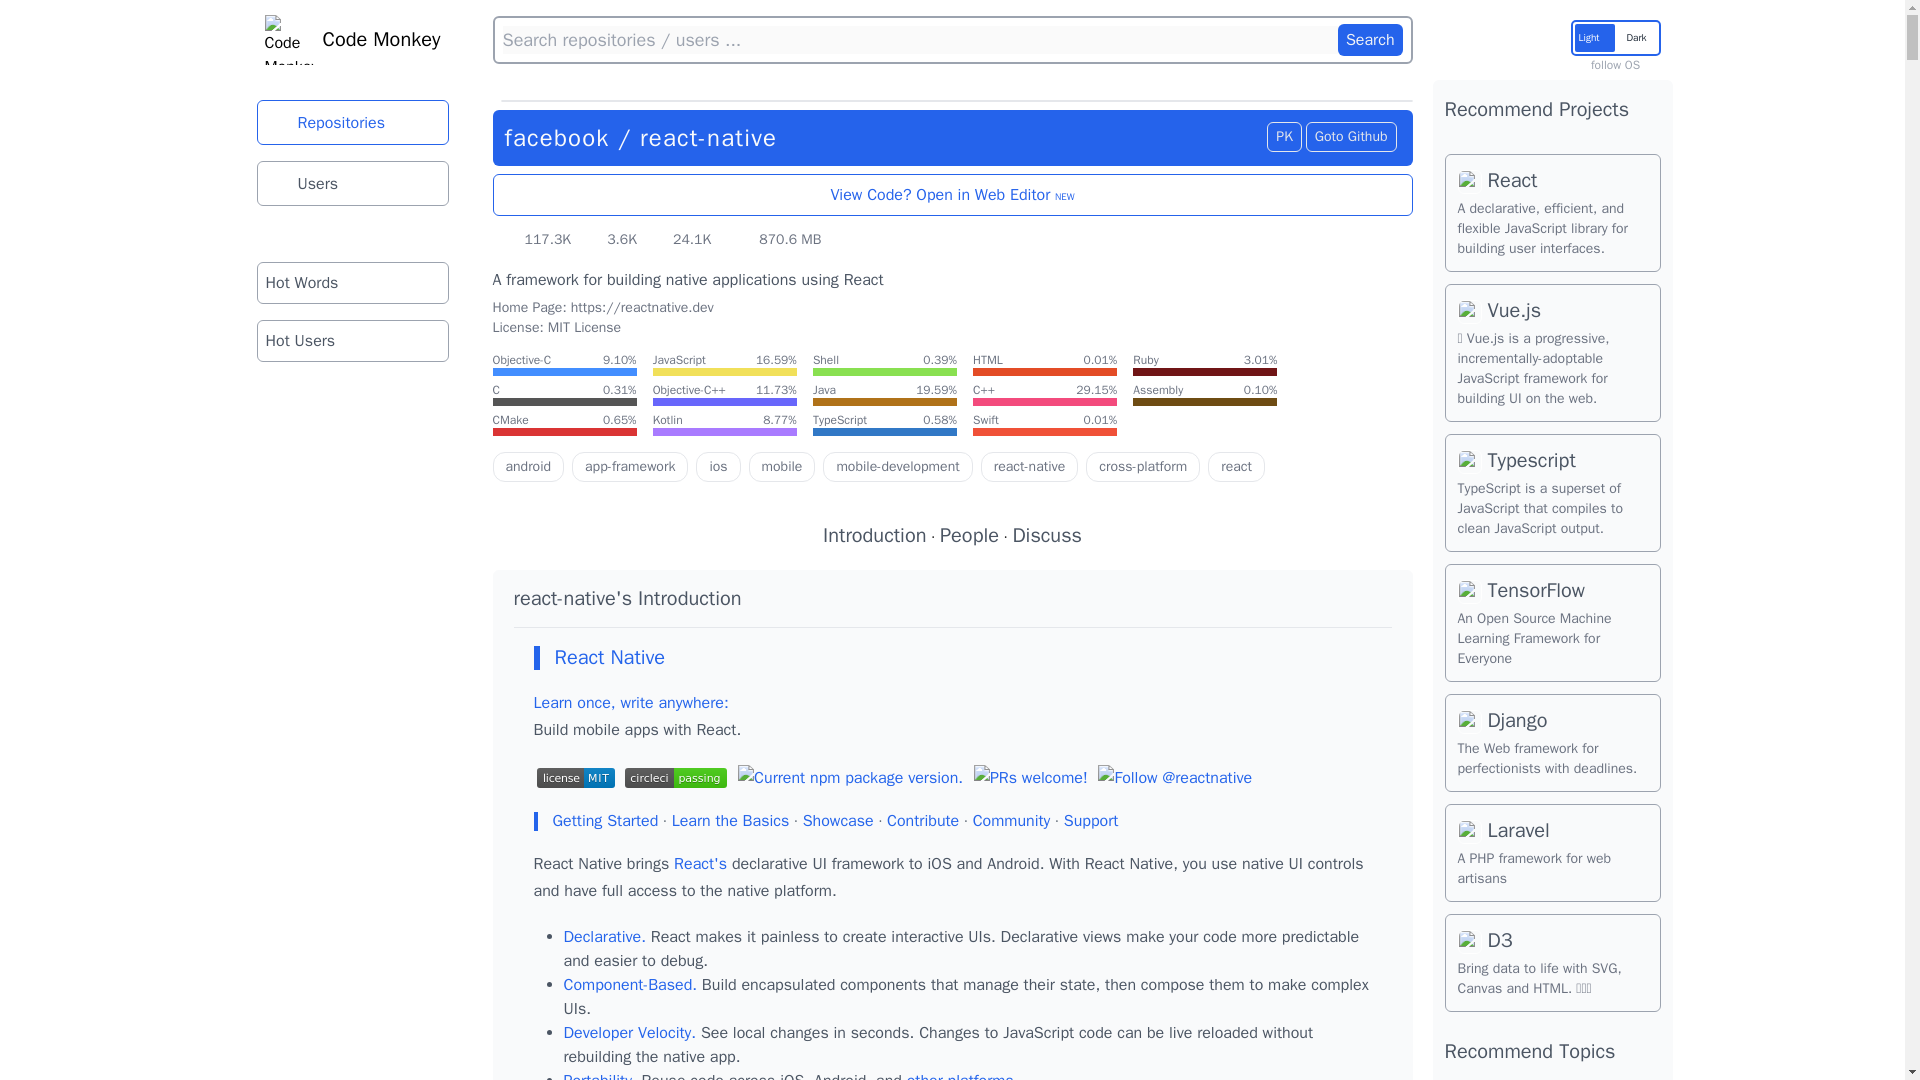  Describe the element at coordinates (1030, 466) in the screenshot. I see `react-native` at that location.